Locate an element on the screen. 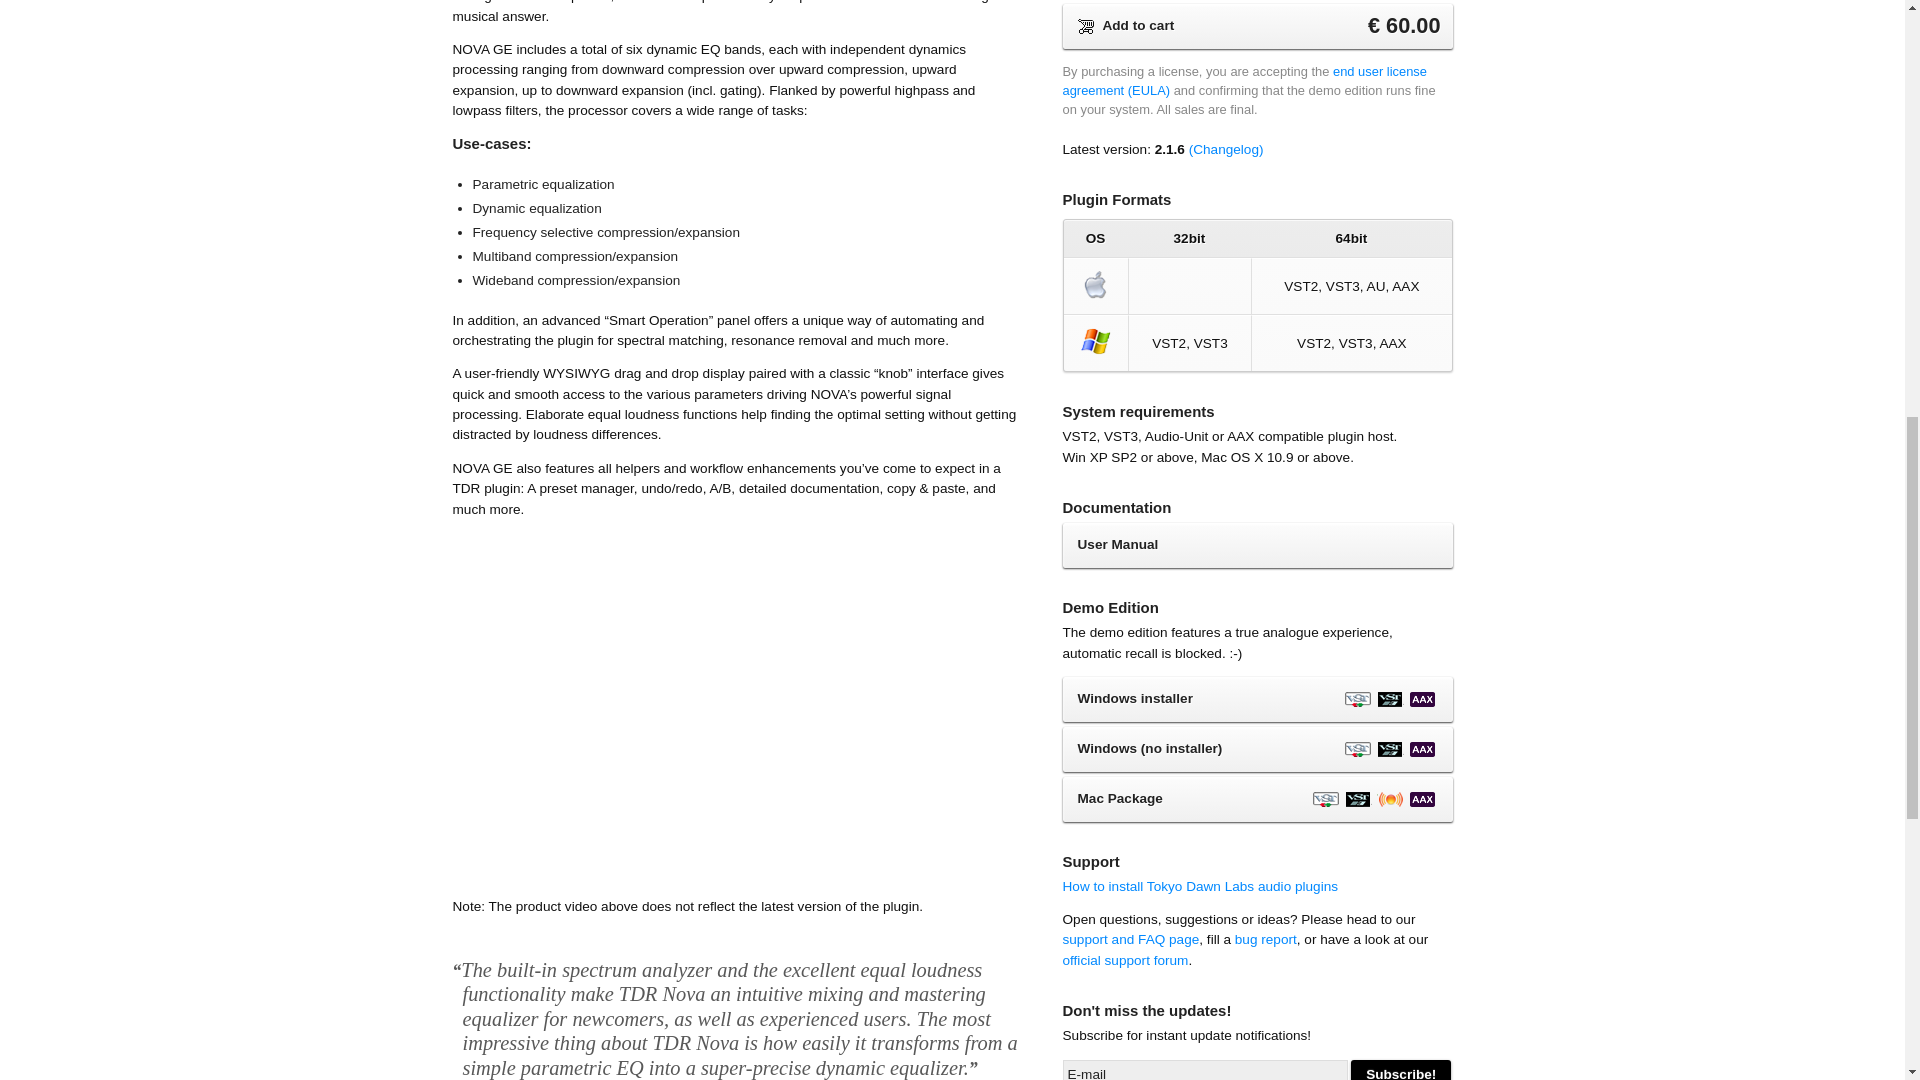  User Manual is located at coordinates (1256, 545).